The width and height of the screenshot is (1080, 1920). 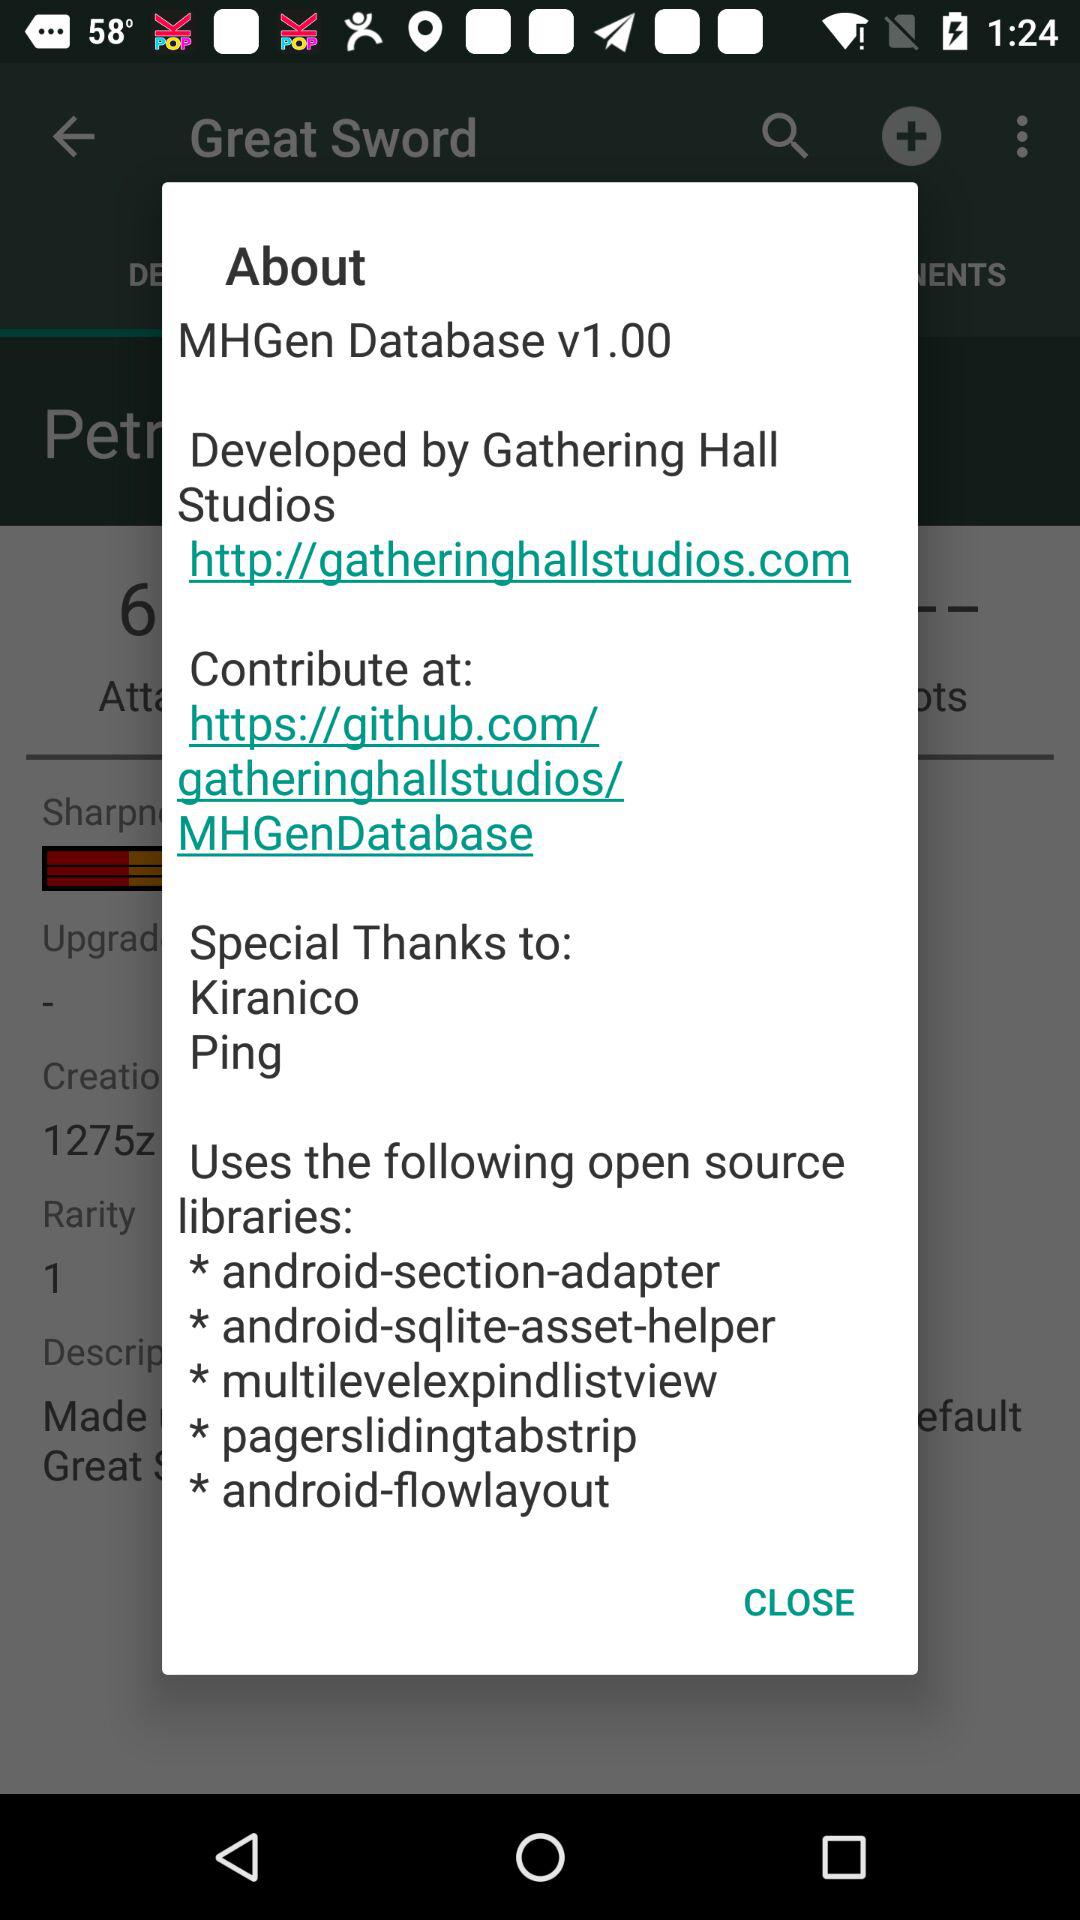 What do you see at coordinates (798, 1601) in the screenshot?
I see `jump until close icon` at bounding box center [798, 1601].